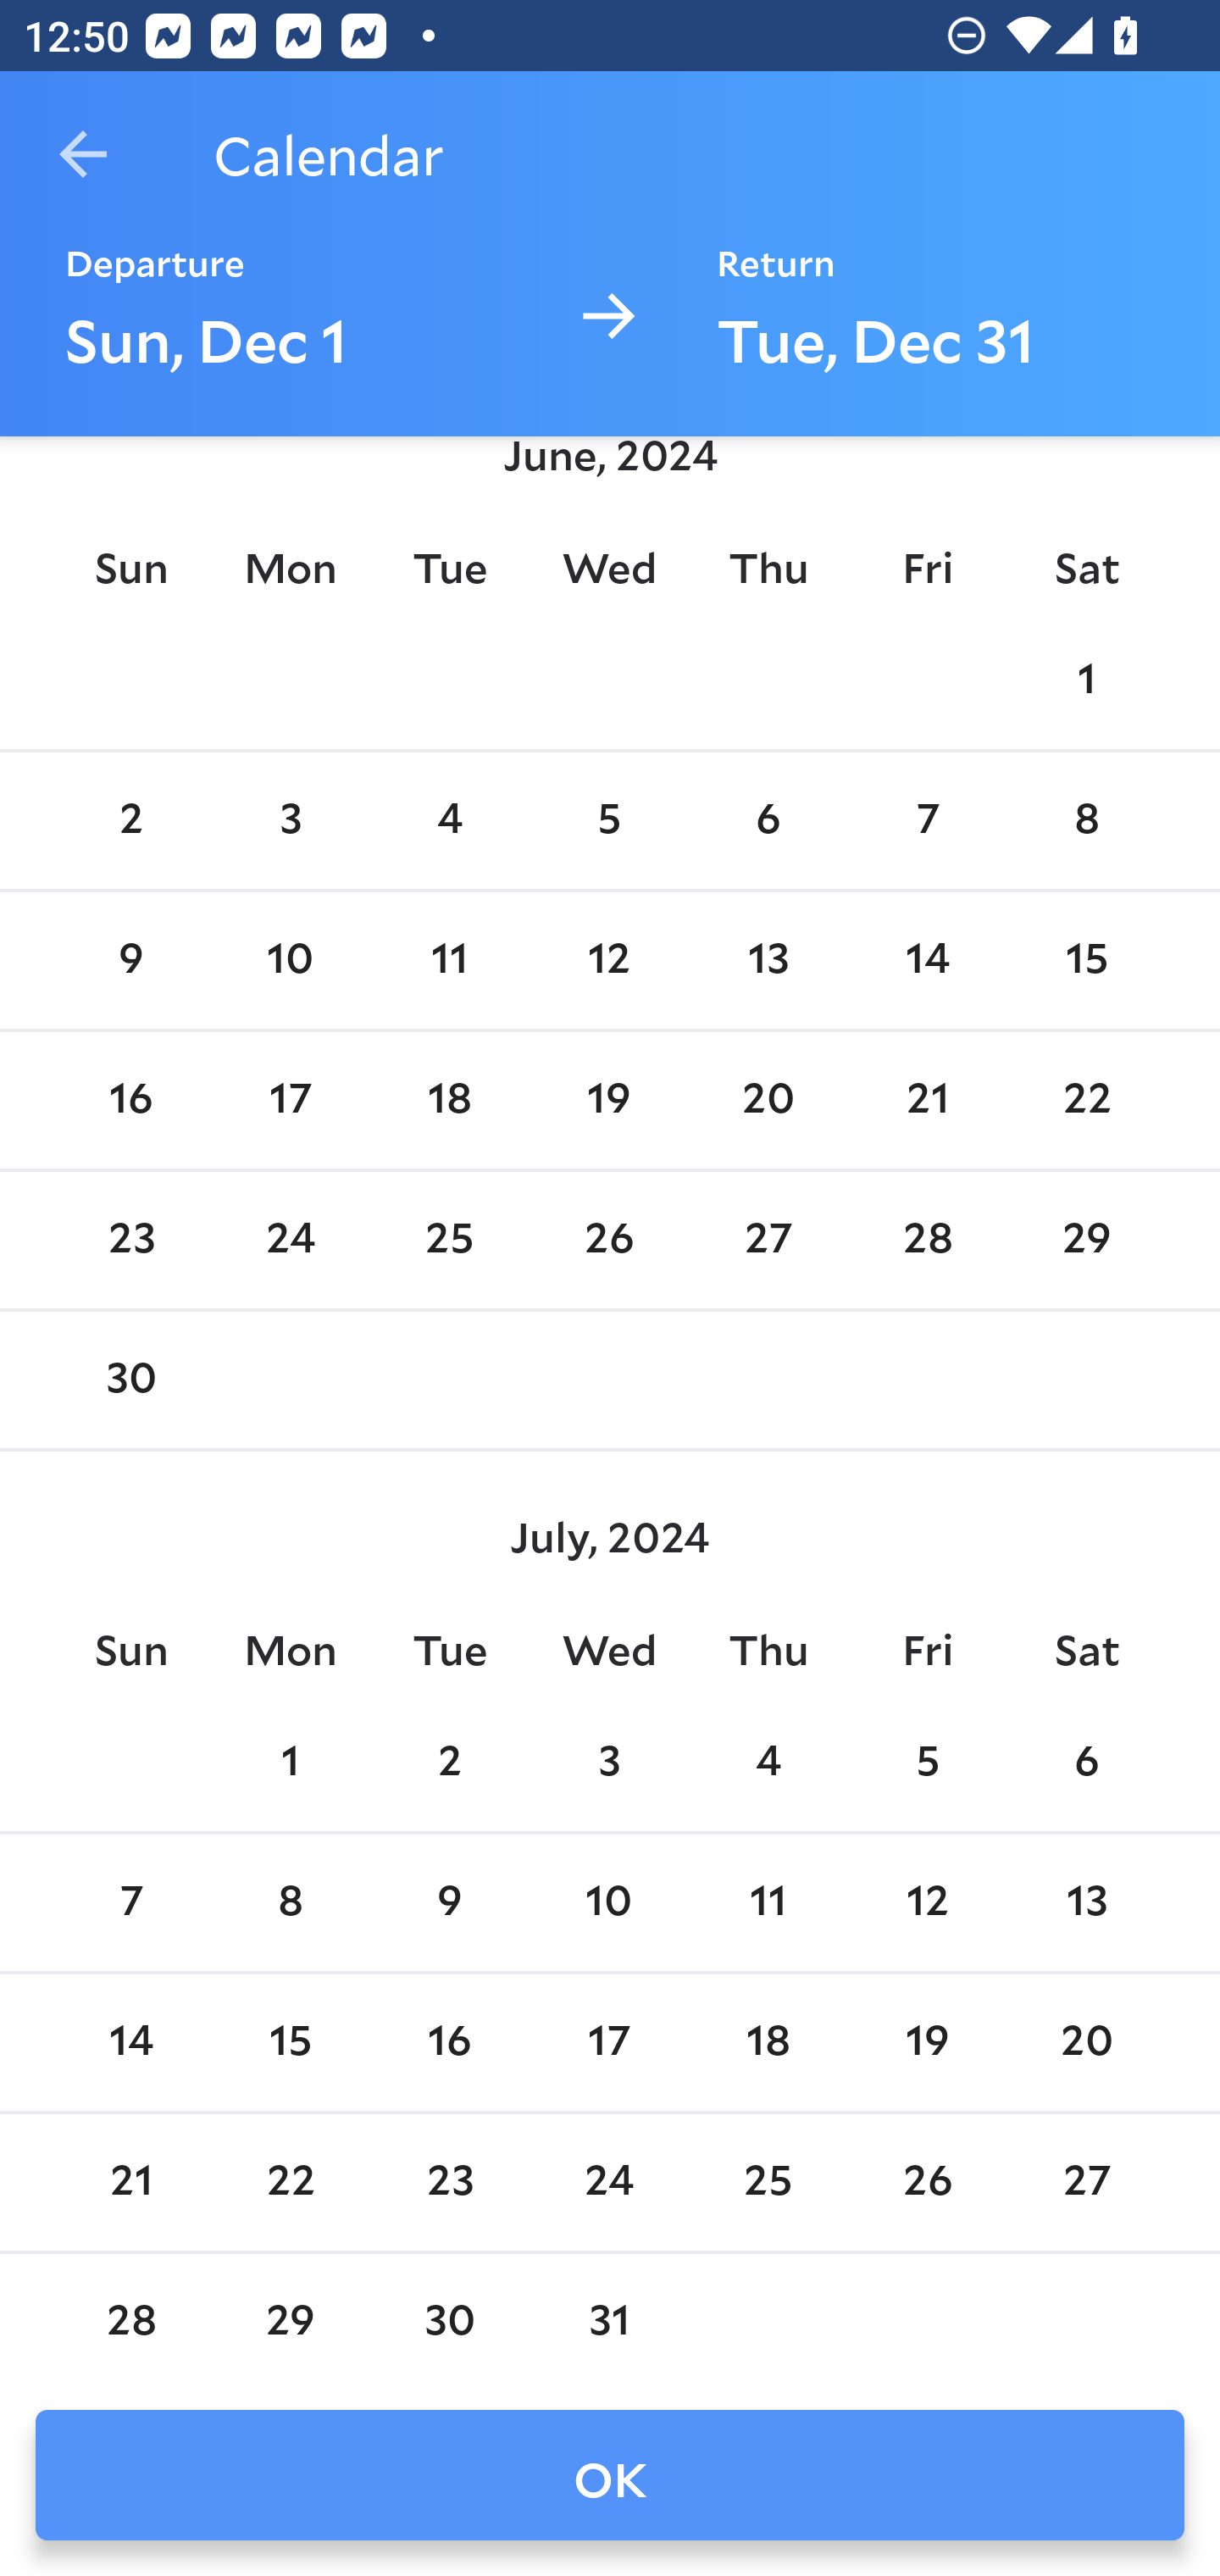  What do you see at coordinates (291, 2319) in the screenshot?
I see `29` at bounding box center [291, 2319].